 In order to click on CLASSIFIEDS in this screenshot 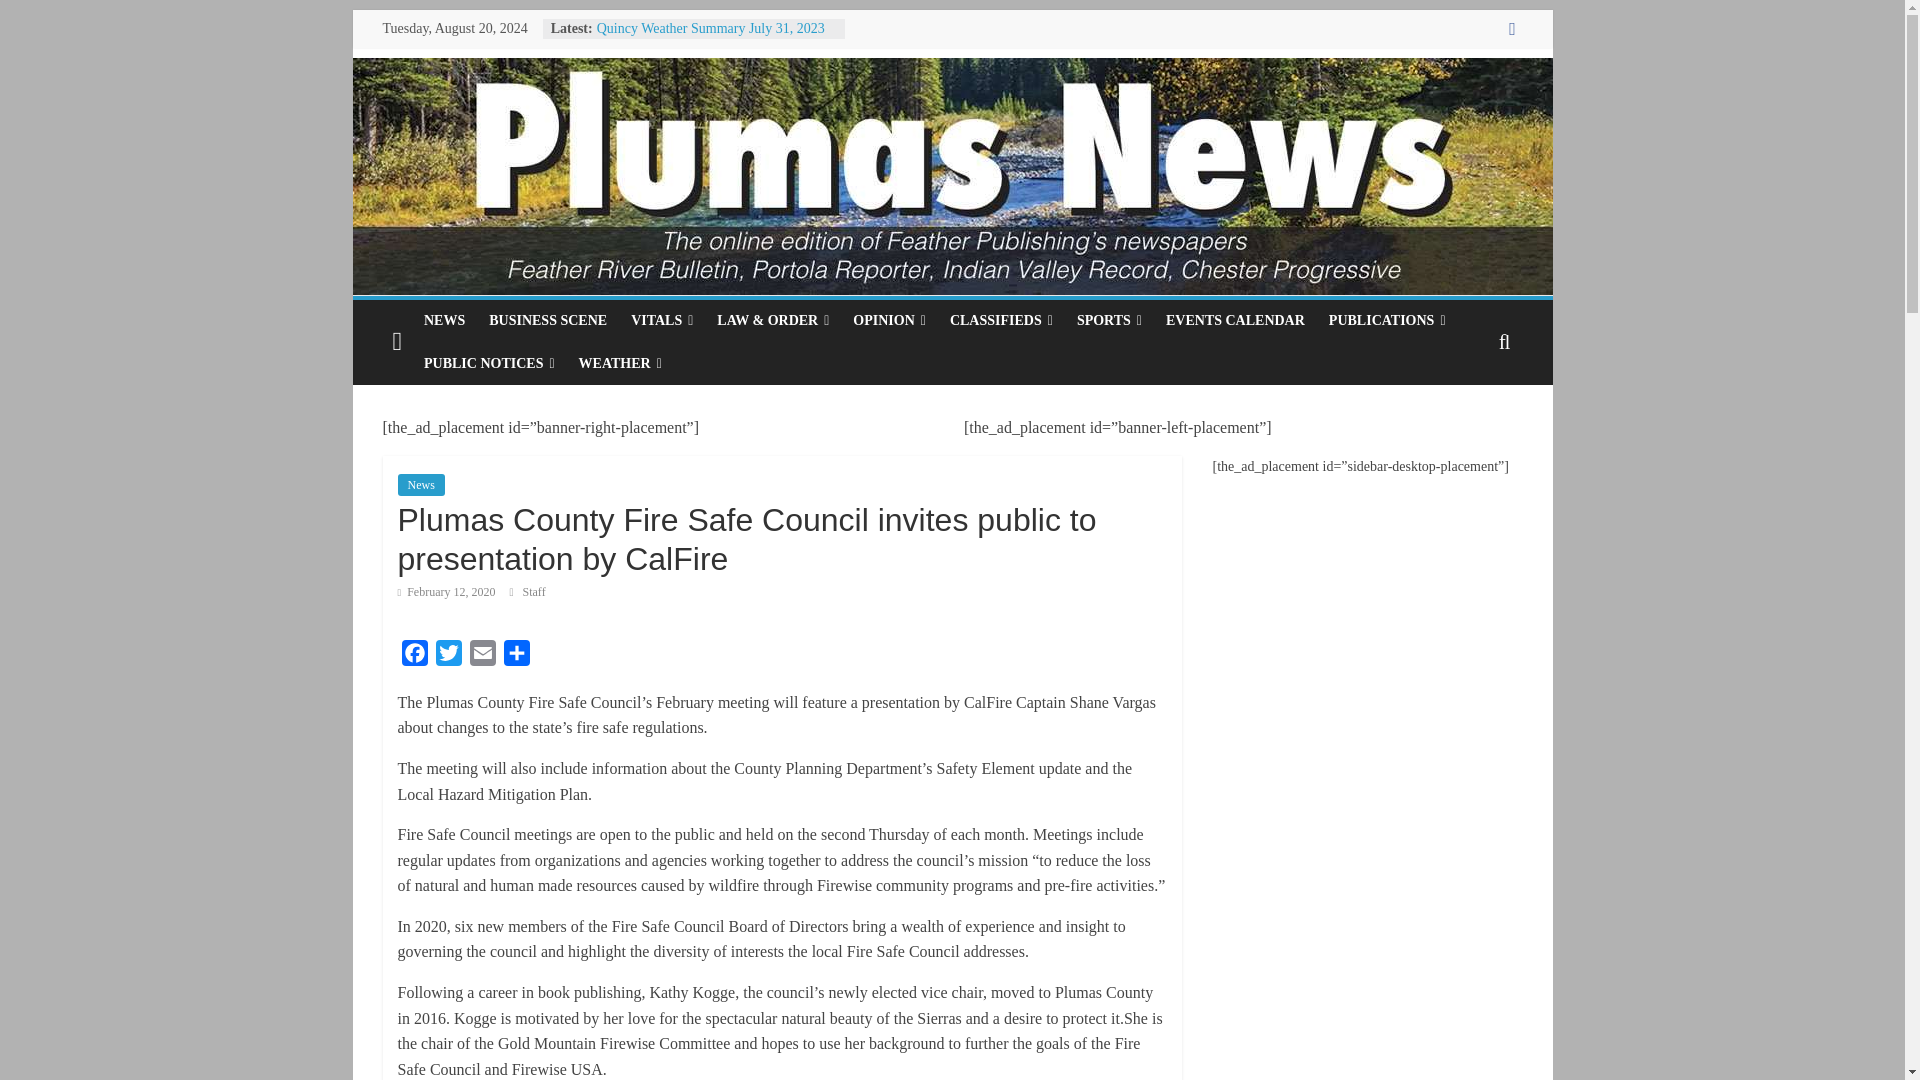, I will do `click(1002, 321)`.